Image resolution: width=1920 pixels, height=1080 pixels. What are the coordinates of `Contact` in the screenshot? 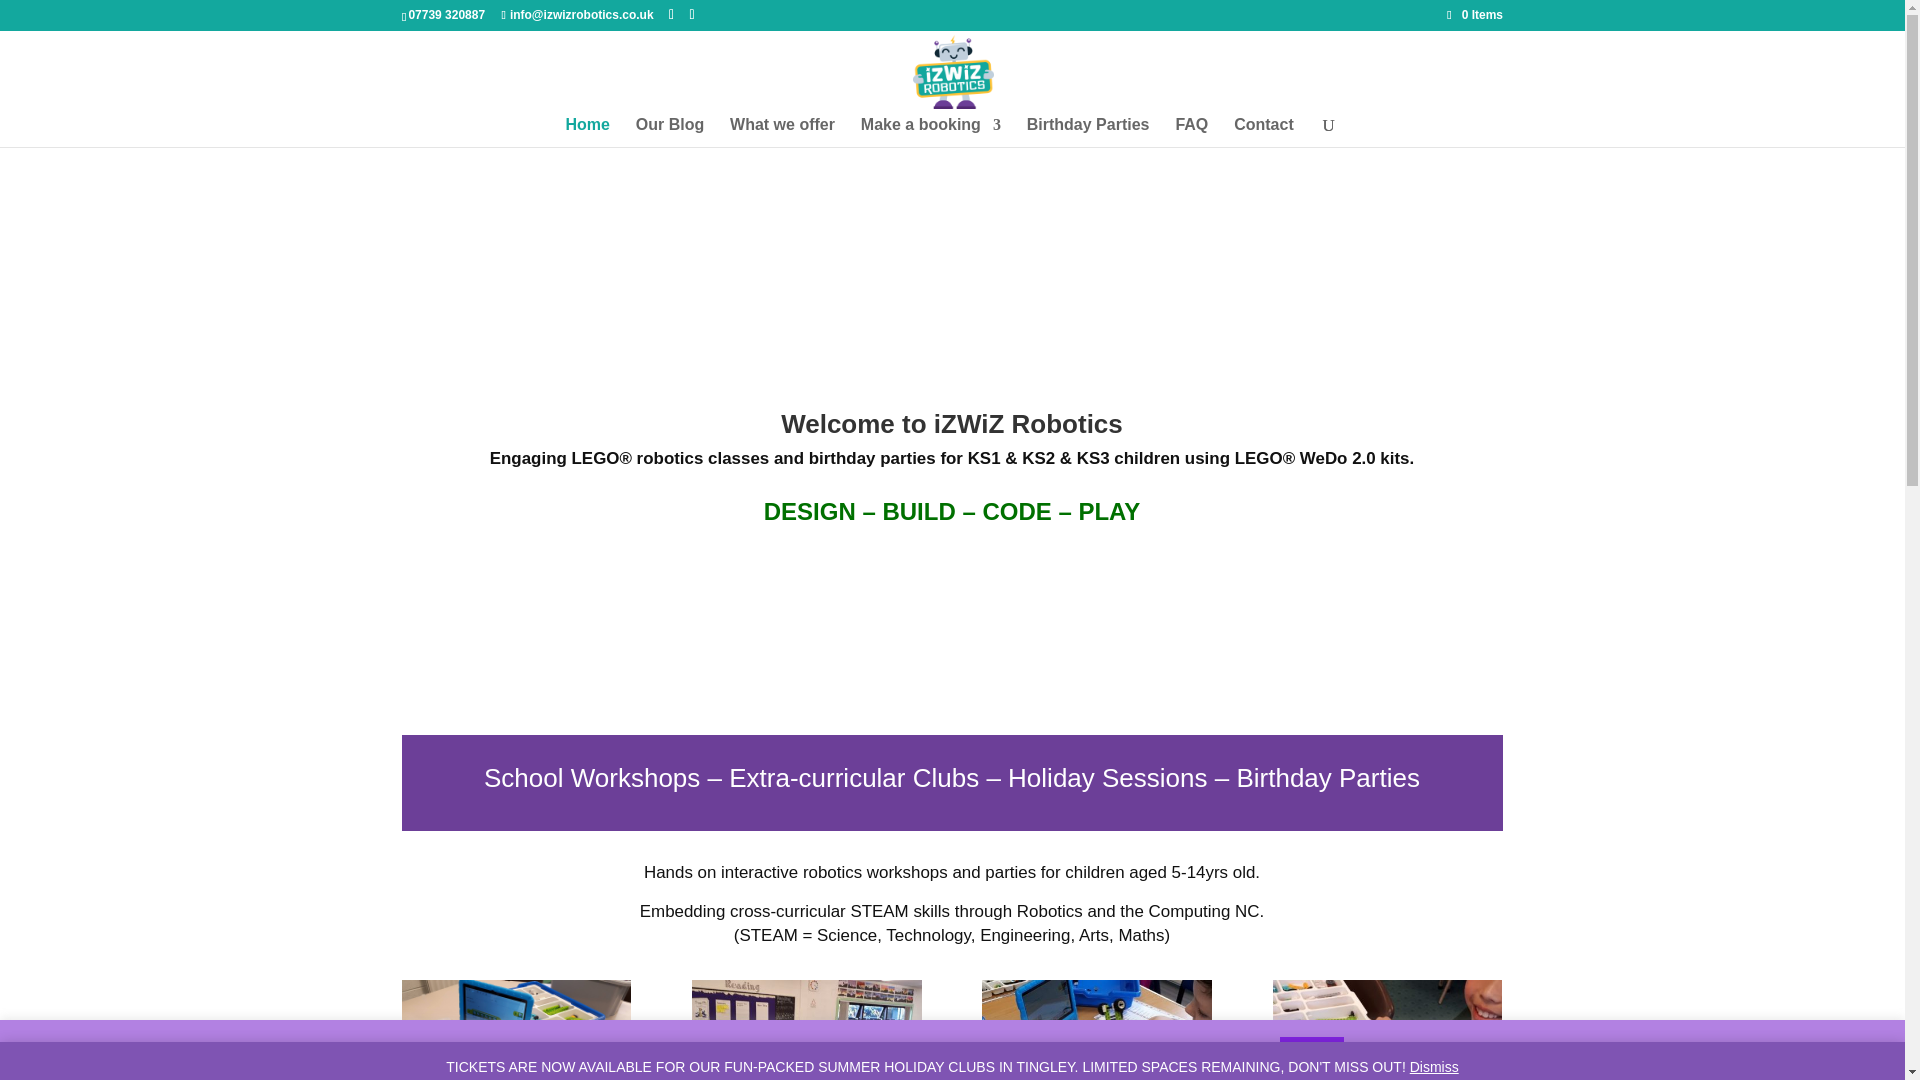 It's located at (1264, 132).